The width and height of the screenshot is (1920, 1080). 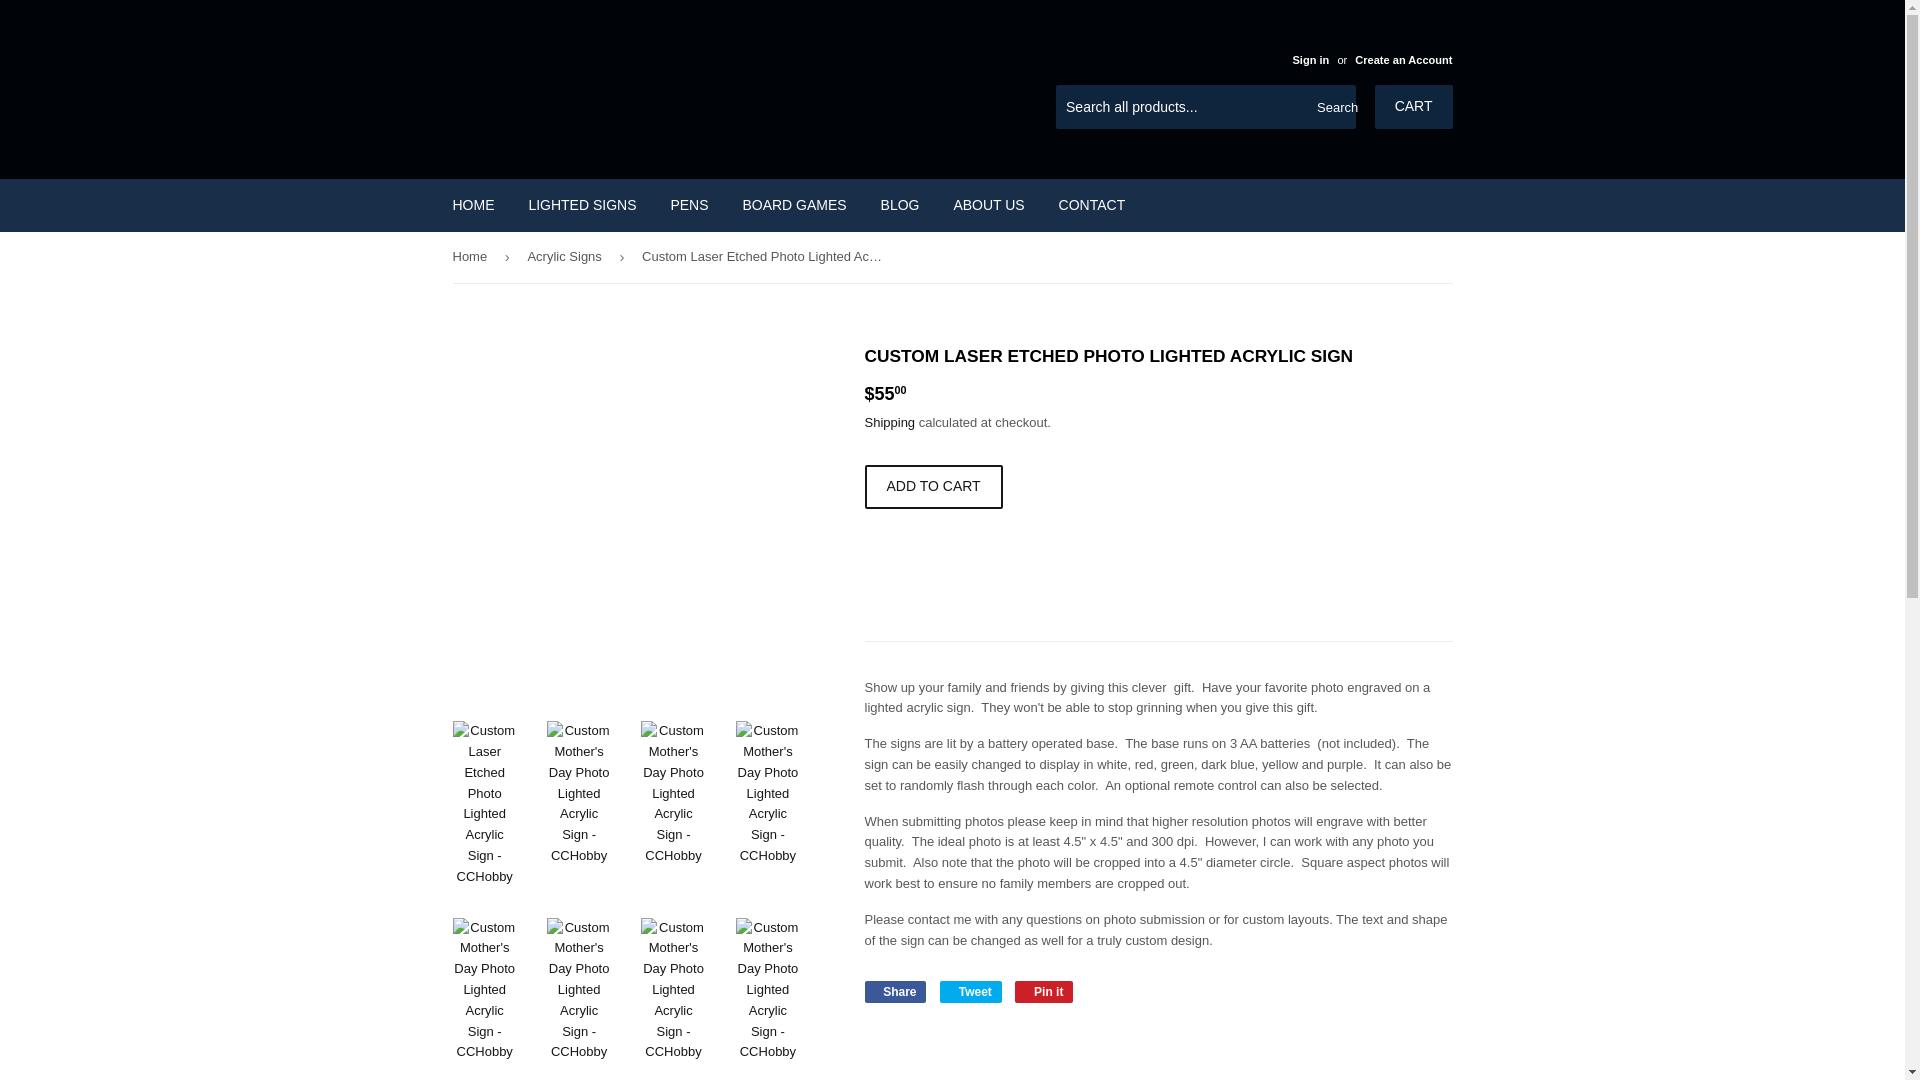 What do you see at coordinates (1333, 108) in the screenshot?
I see `Search` at bounding box center [1333, 108].